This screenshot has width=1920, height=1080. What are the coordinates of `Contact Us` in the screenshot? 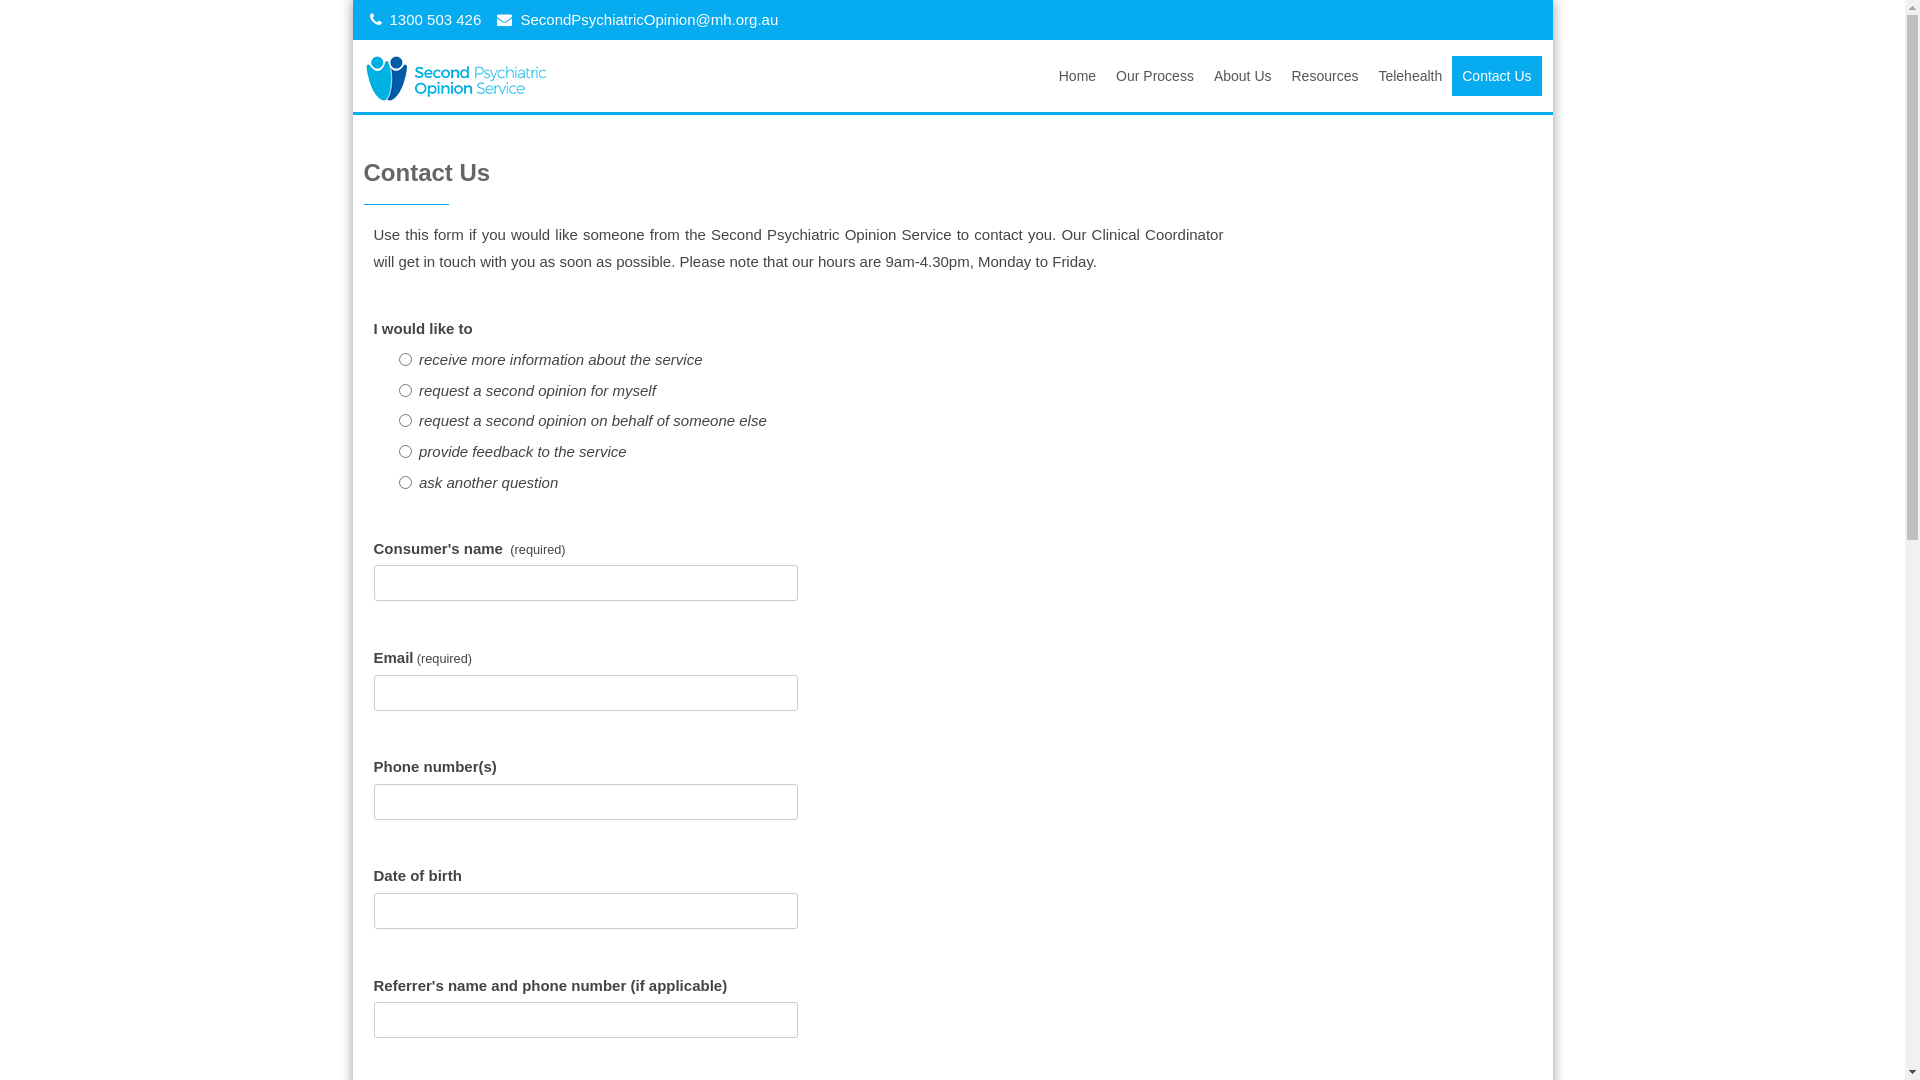 It's located at (1496, 76).